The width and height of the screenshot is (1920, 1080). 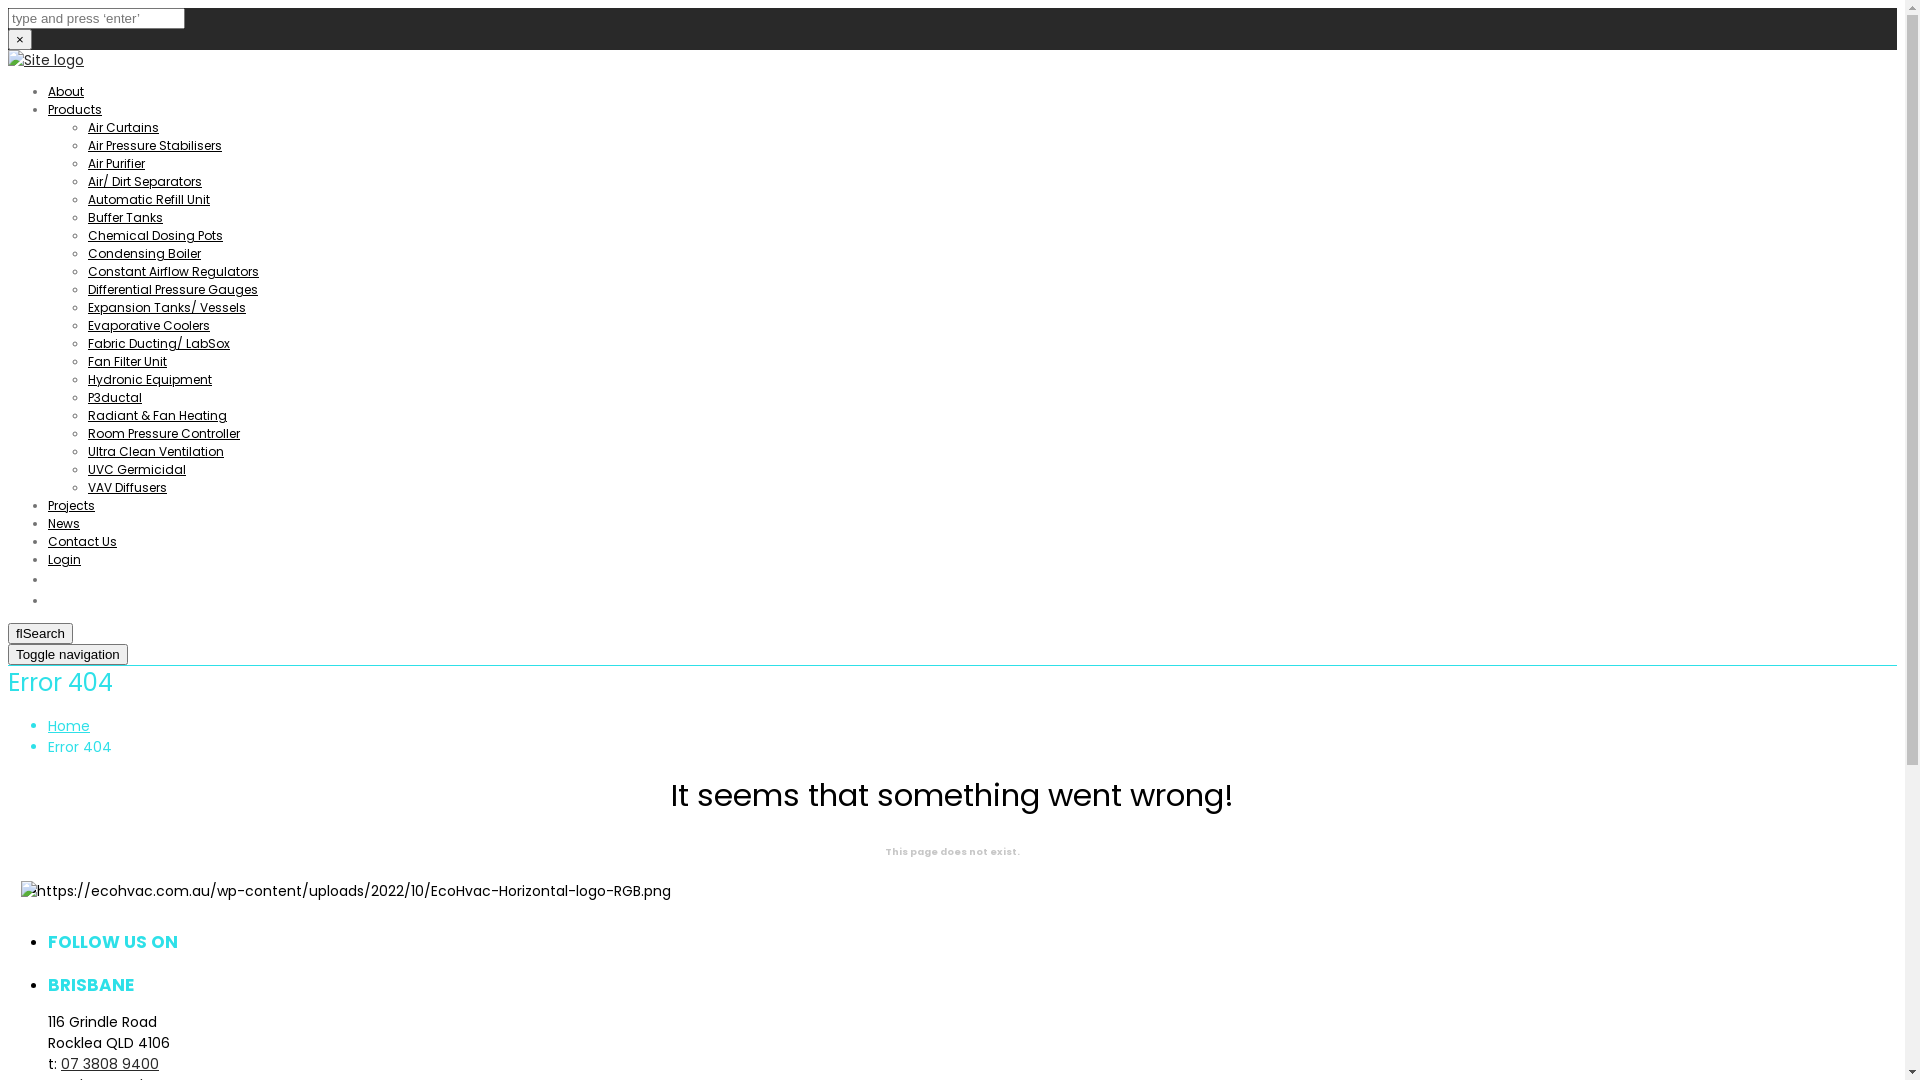 I want to click on Products, so click(x=75, y=110).